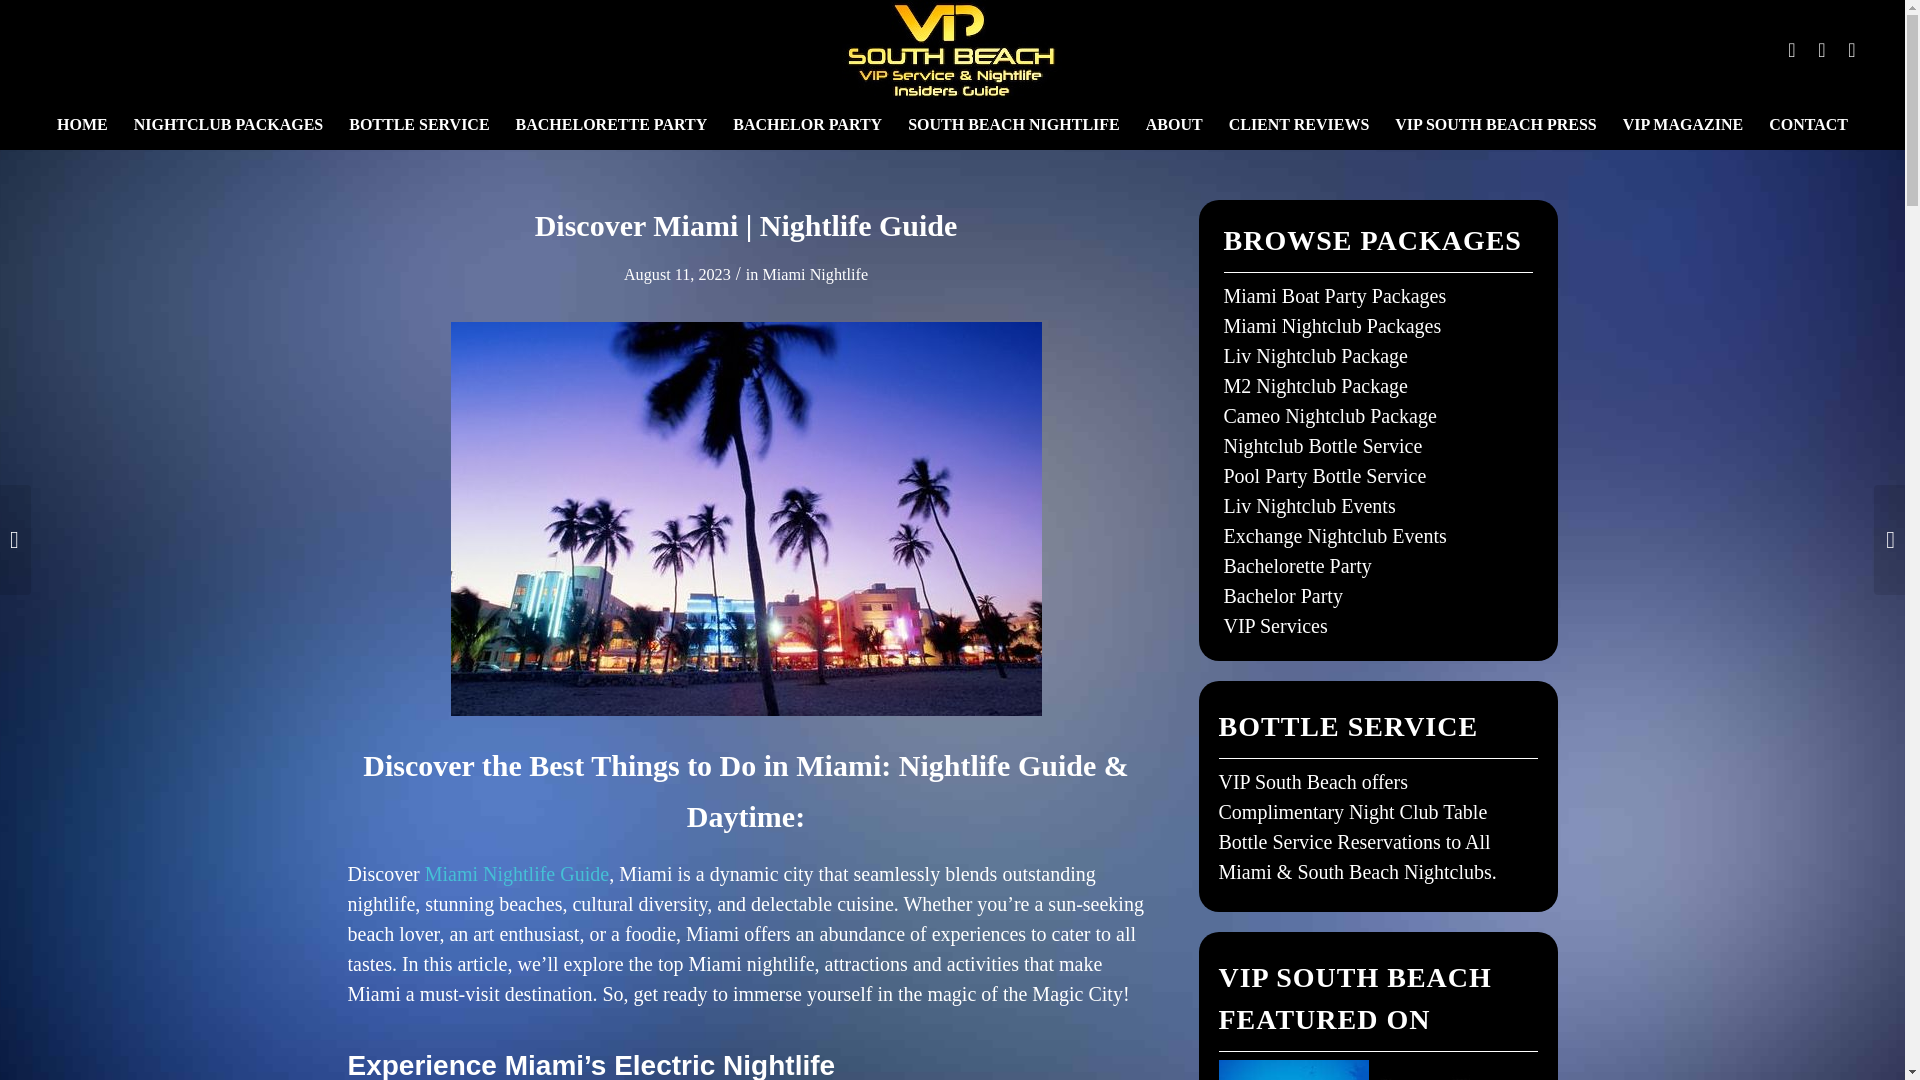 This screenshot has width=1920, height=1080. Describe the element at coordinates (1174, 125) in the screenshot. I see `ABOUT` at that location.